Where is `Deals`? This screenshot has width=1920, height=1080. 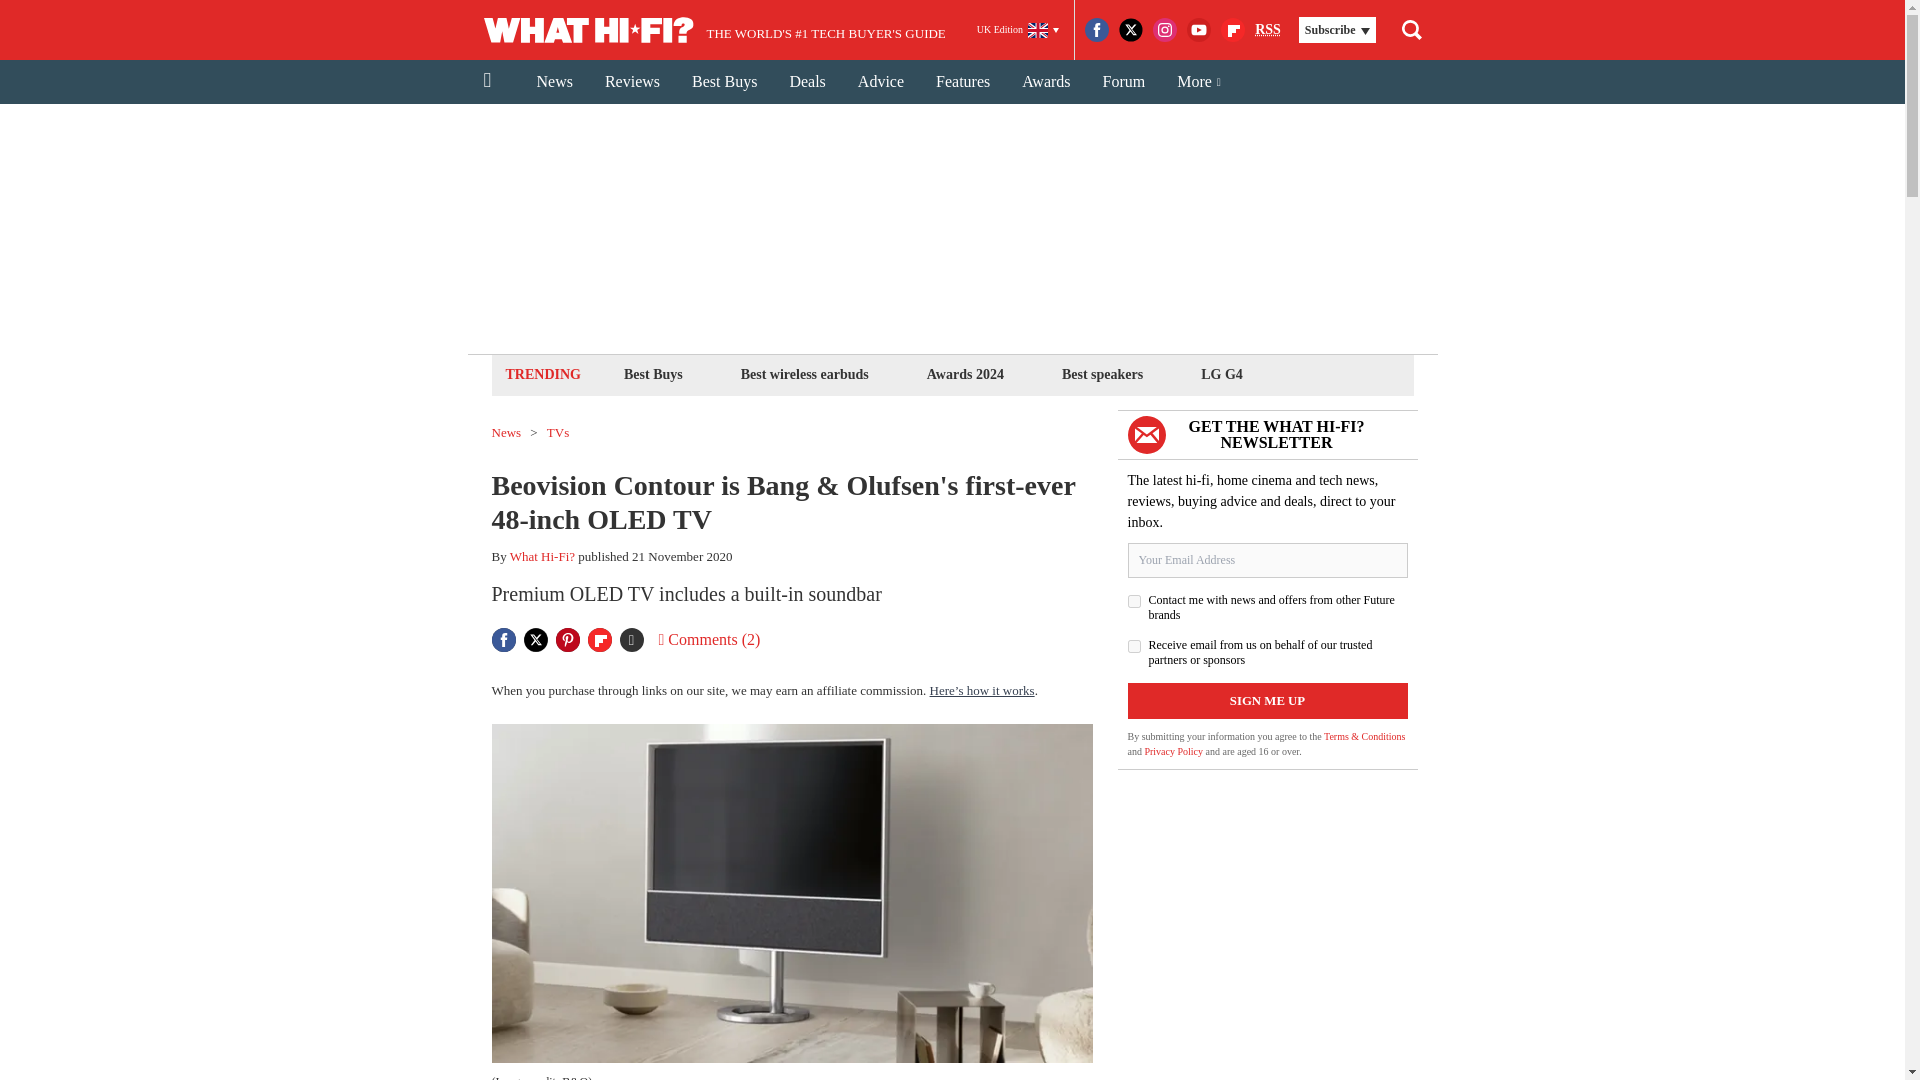
Deals is located at coordinates (806, 82).